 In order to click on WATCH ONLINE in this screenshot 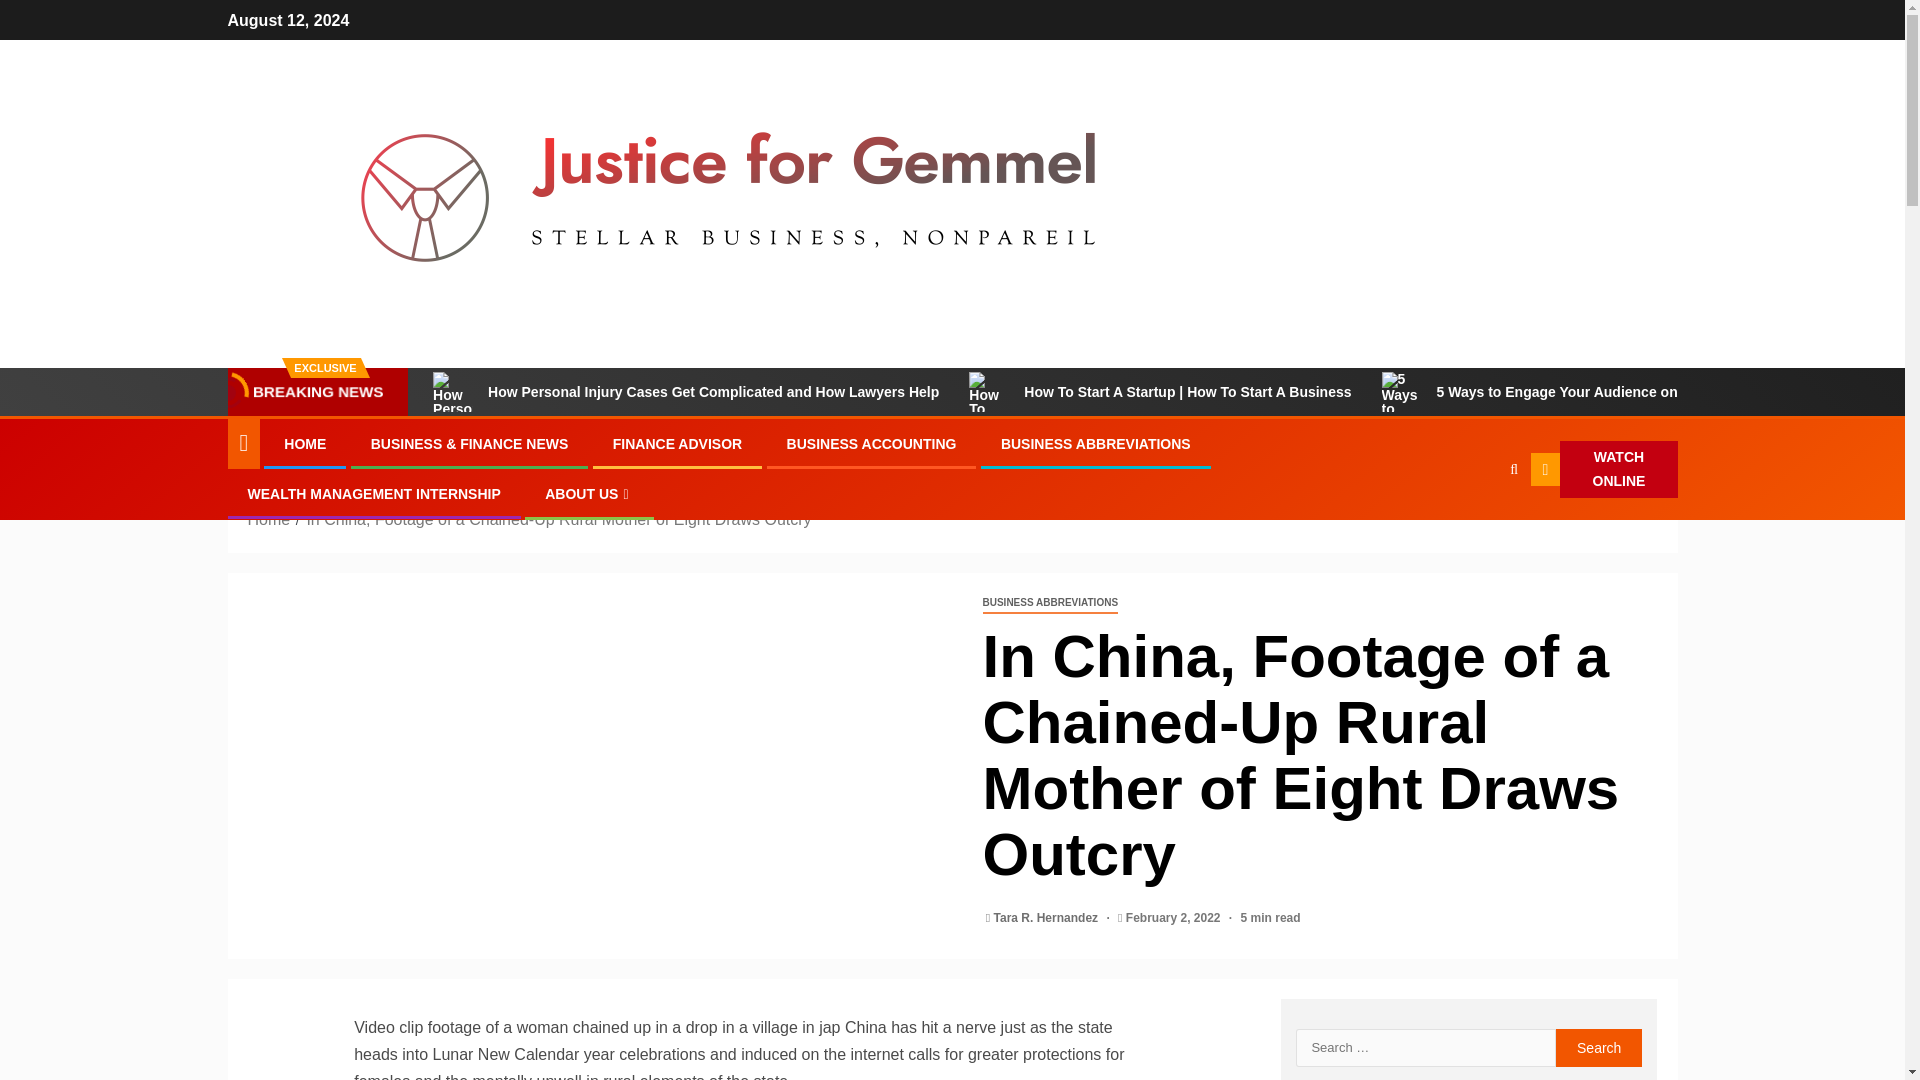, I will do `click(1604, 469)`.